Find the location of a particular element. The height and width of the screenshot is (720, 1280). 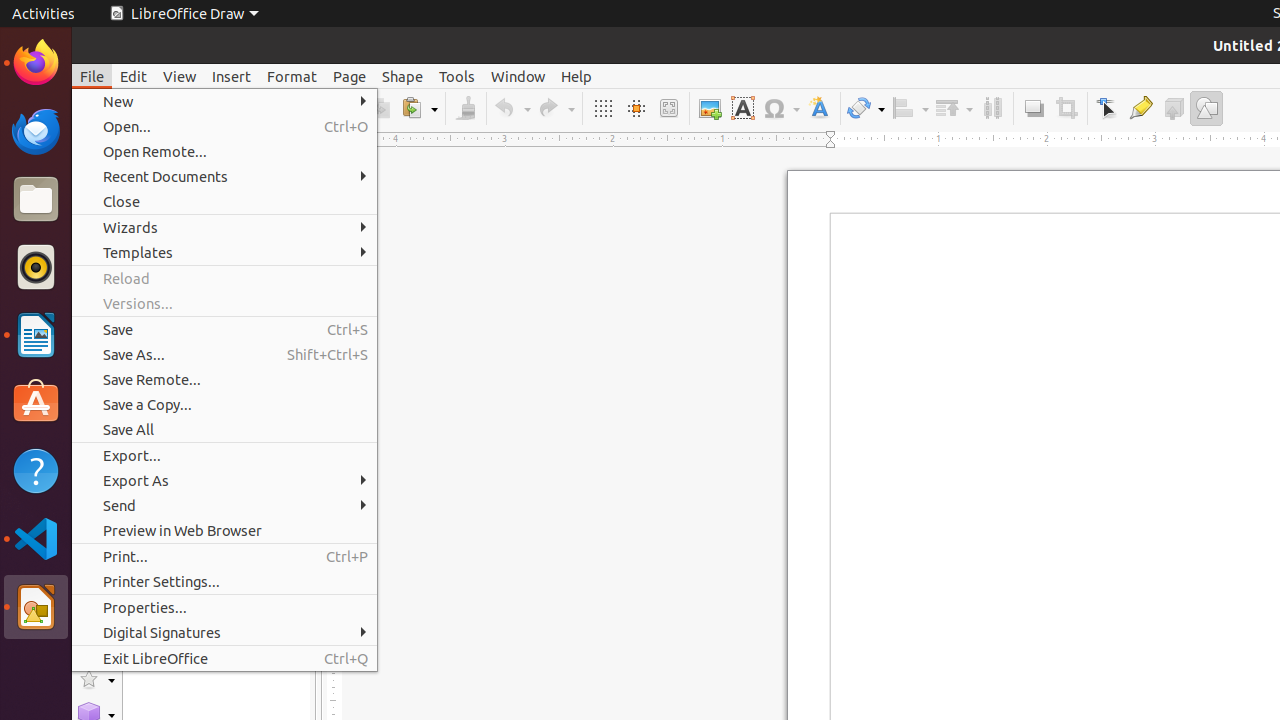

Wizards is located at coordinates (224, 228).